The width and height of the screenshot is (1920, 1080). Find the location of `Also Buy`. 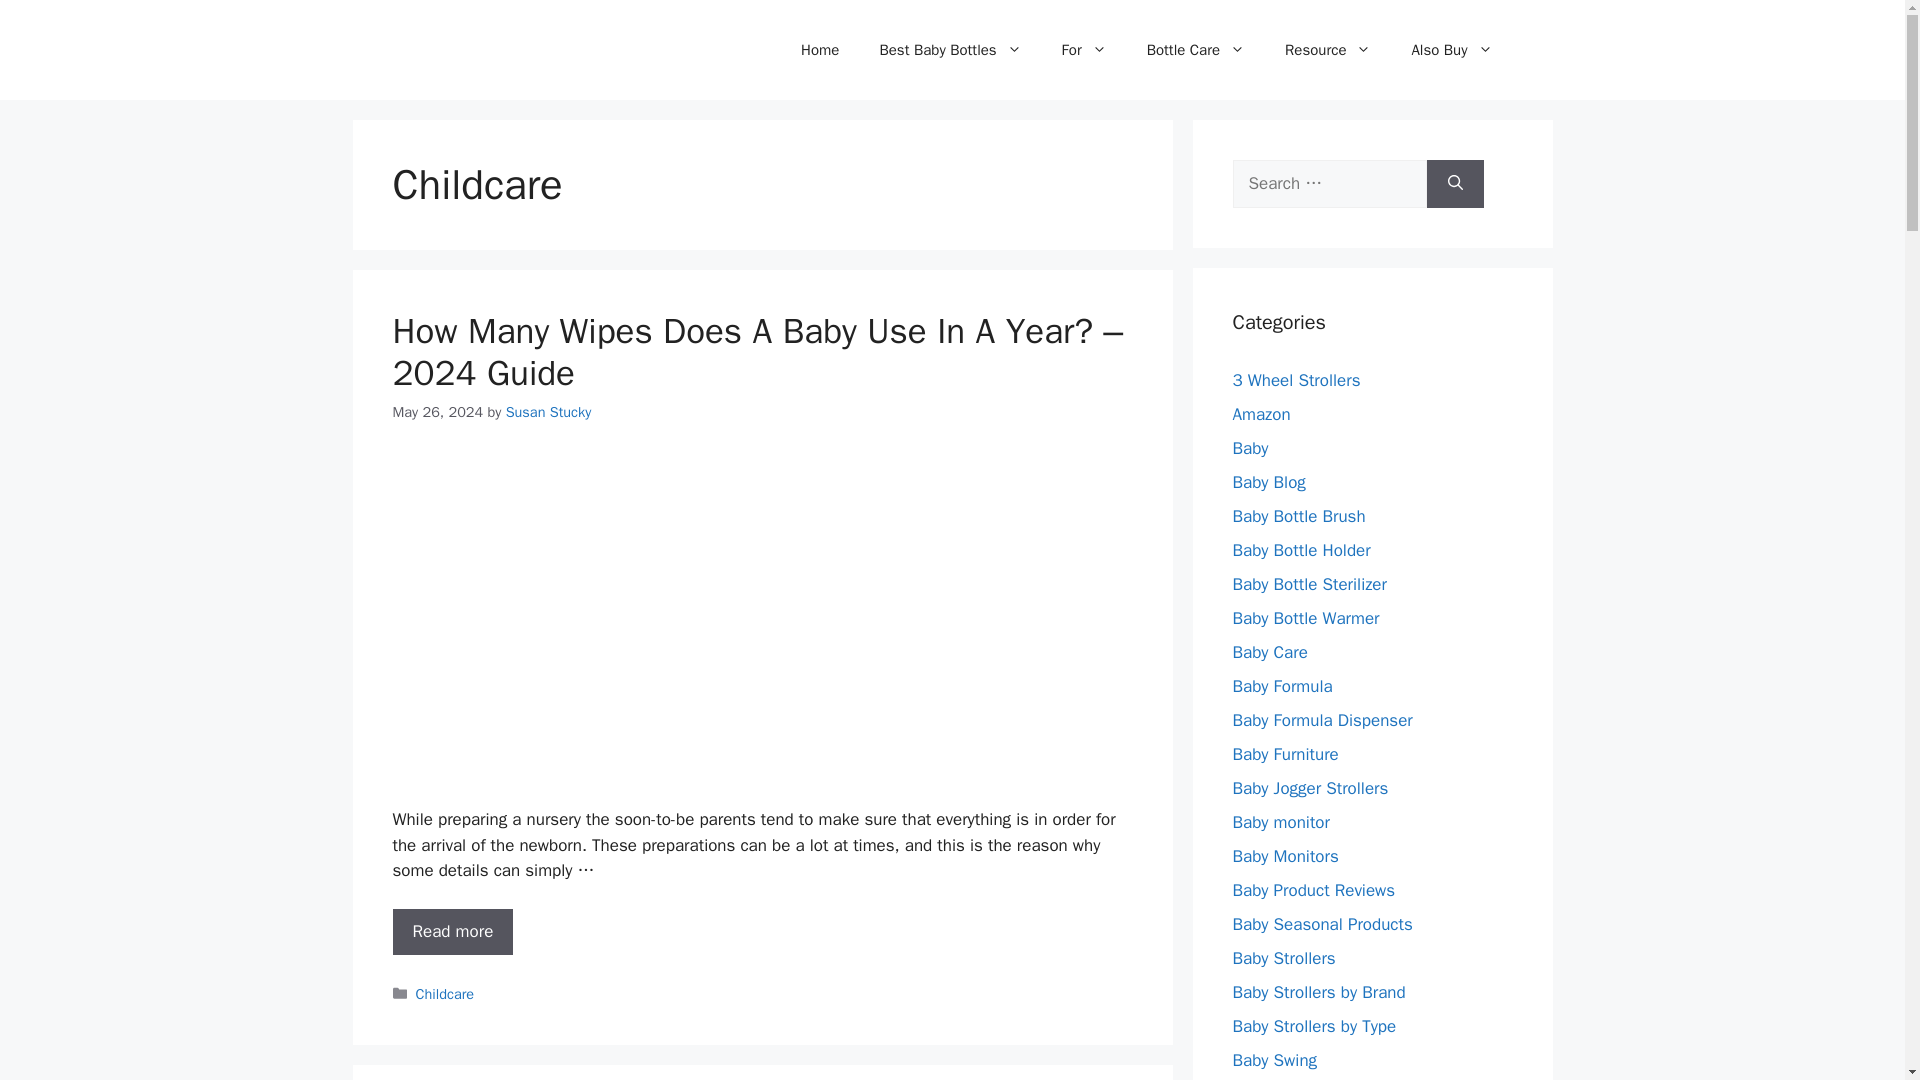

Also Buy is located at coordinates (1451, 50).